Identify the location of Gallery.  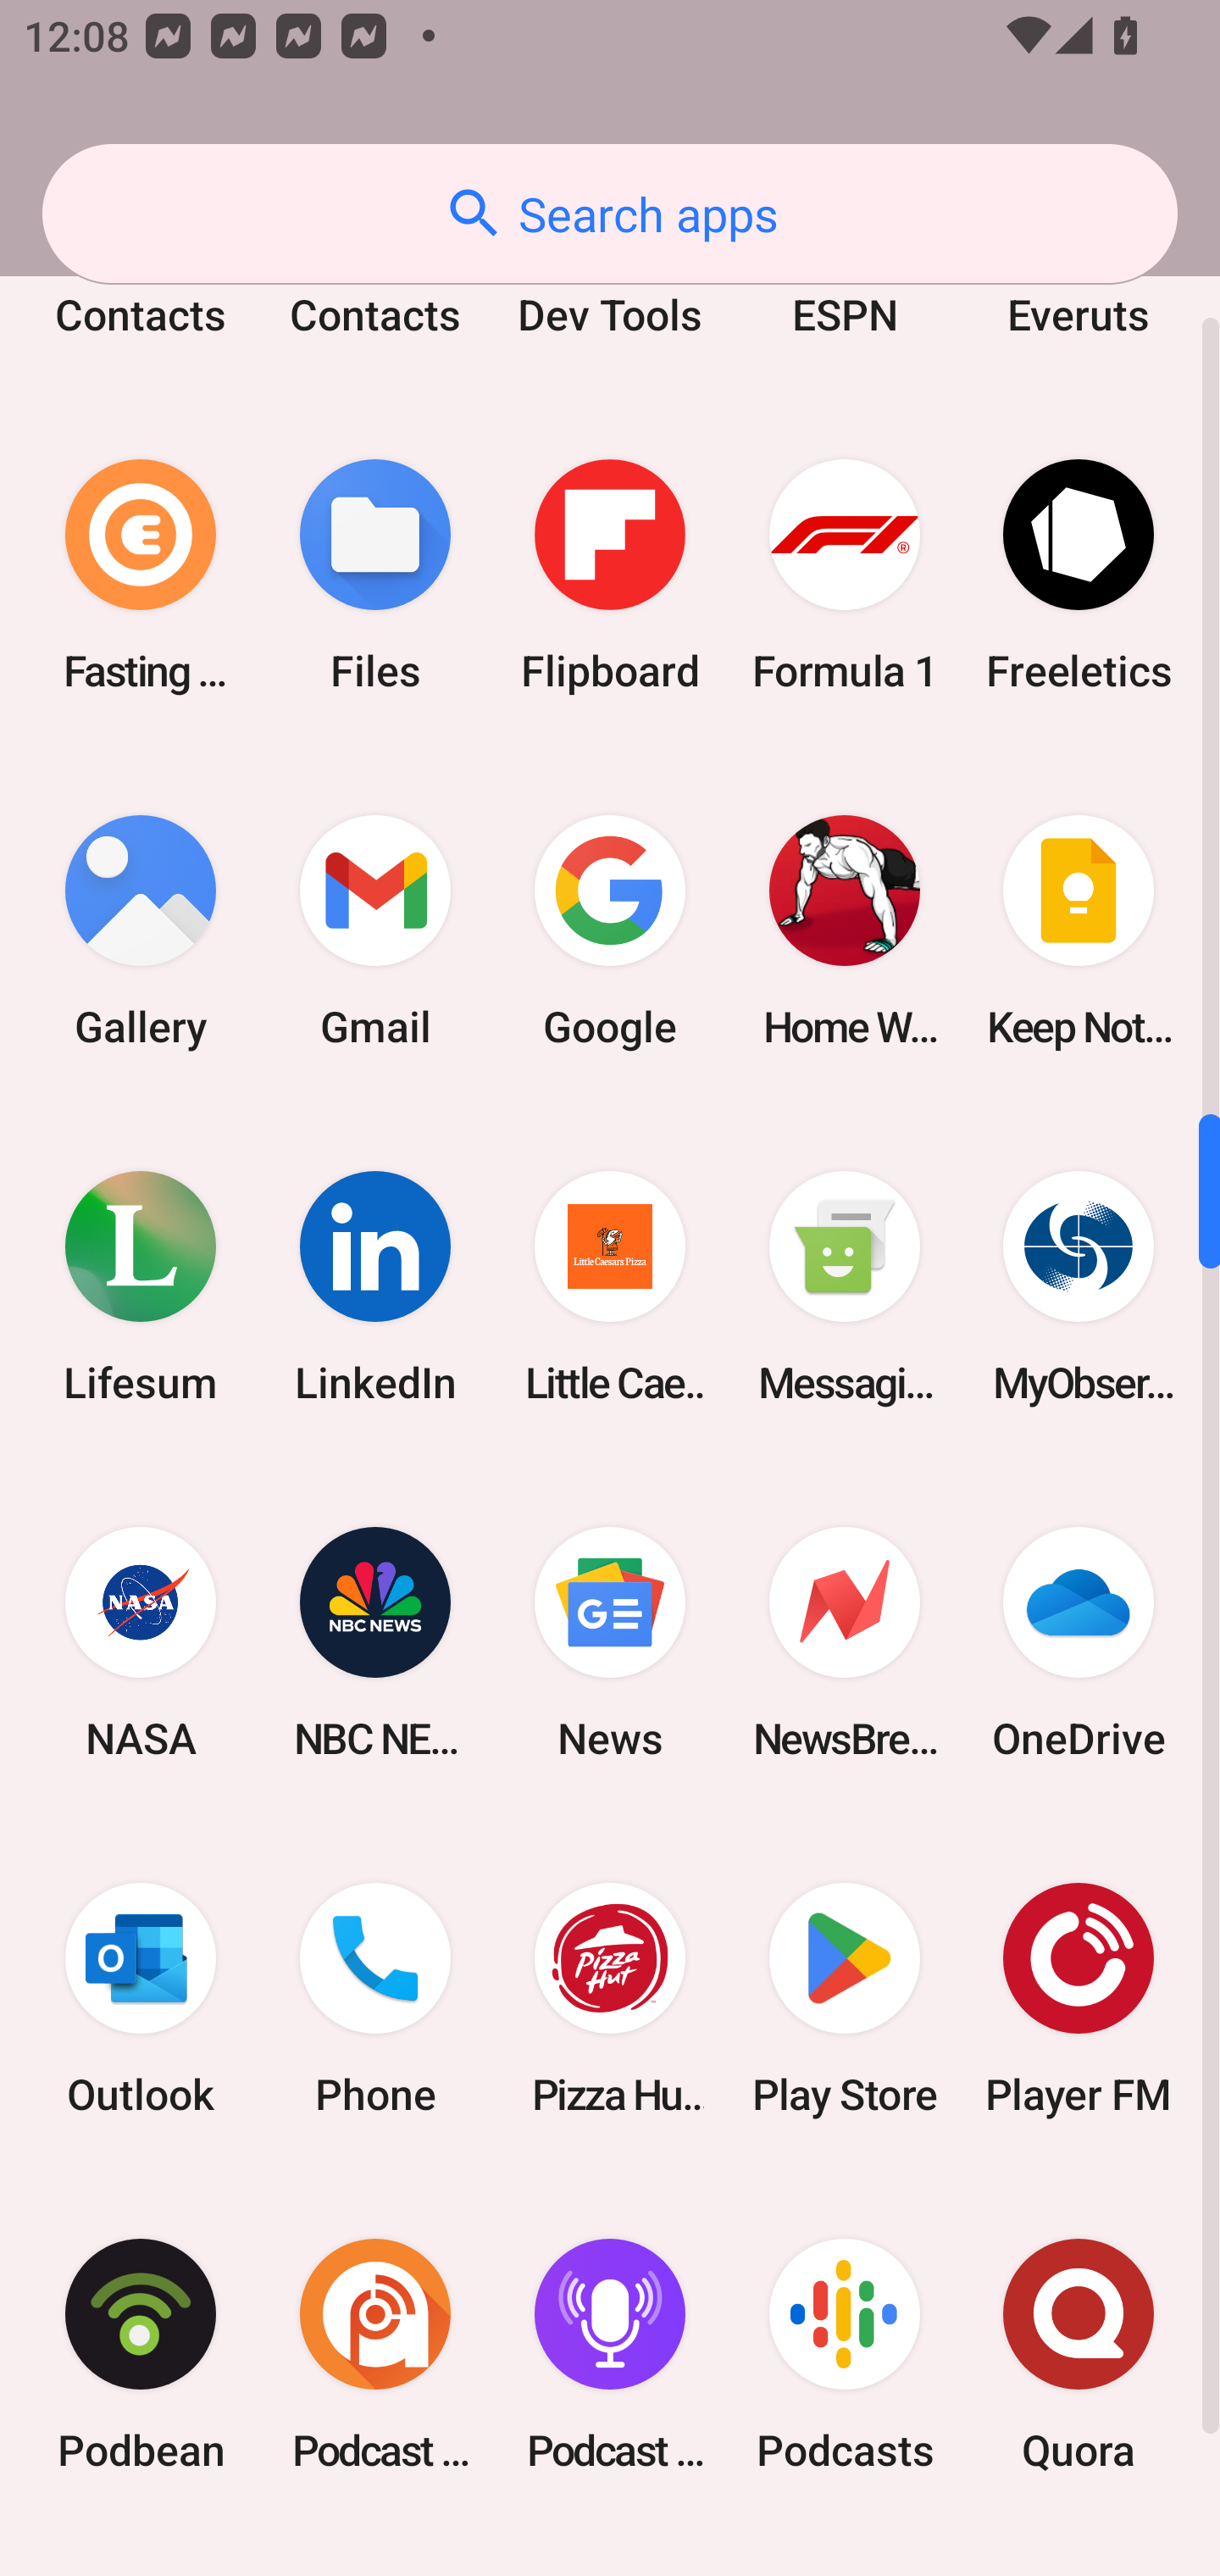
(141, 930).